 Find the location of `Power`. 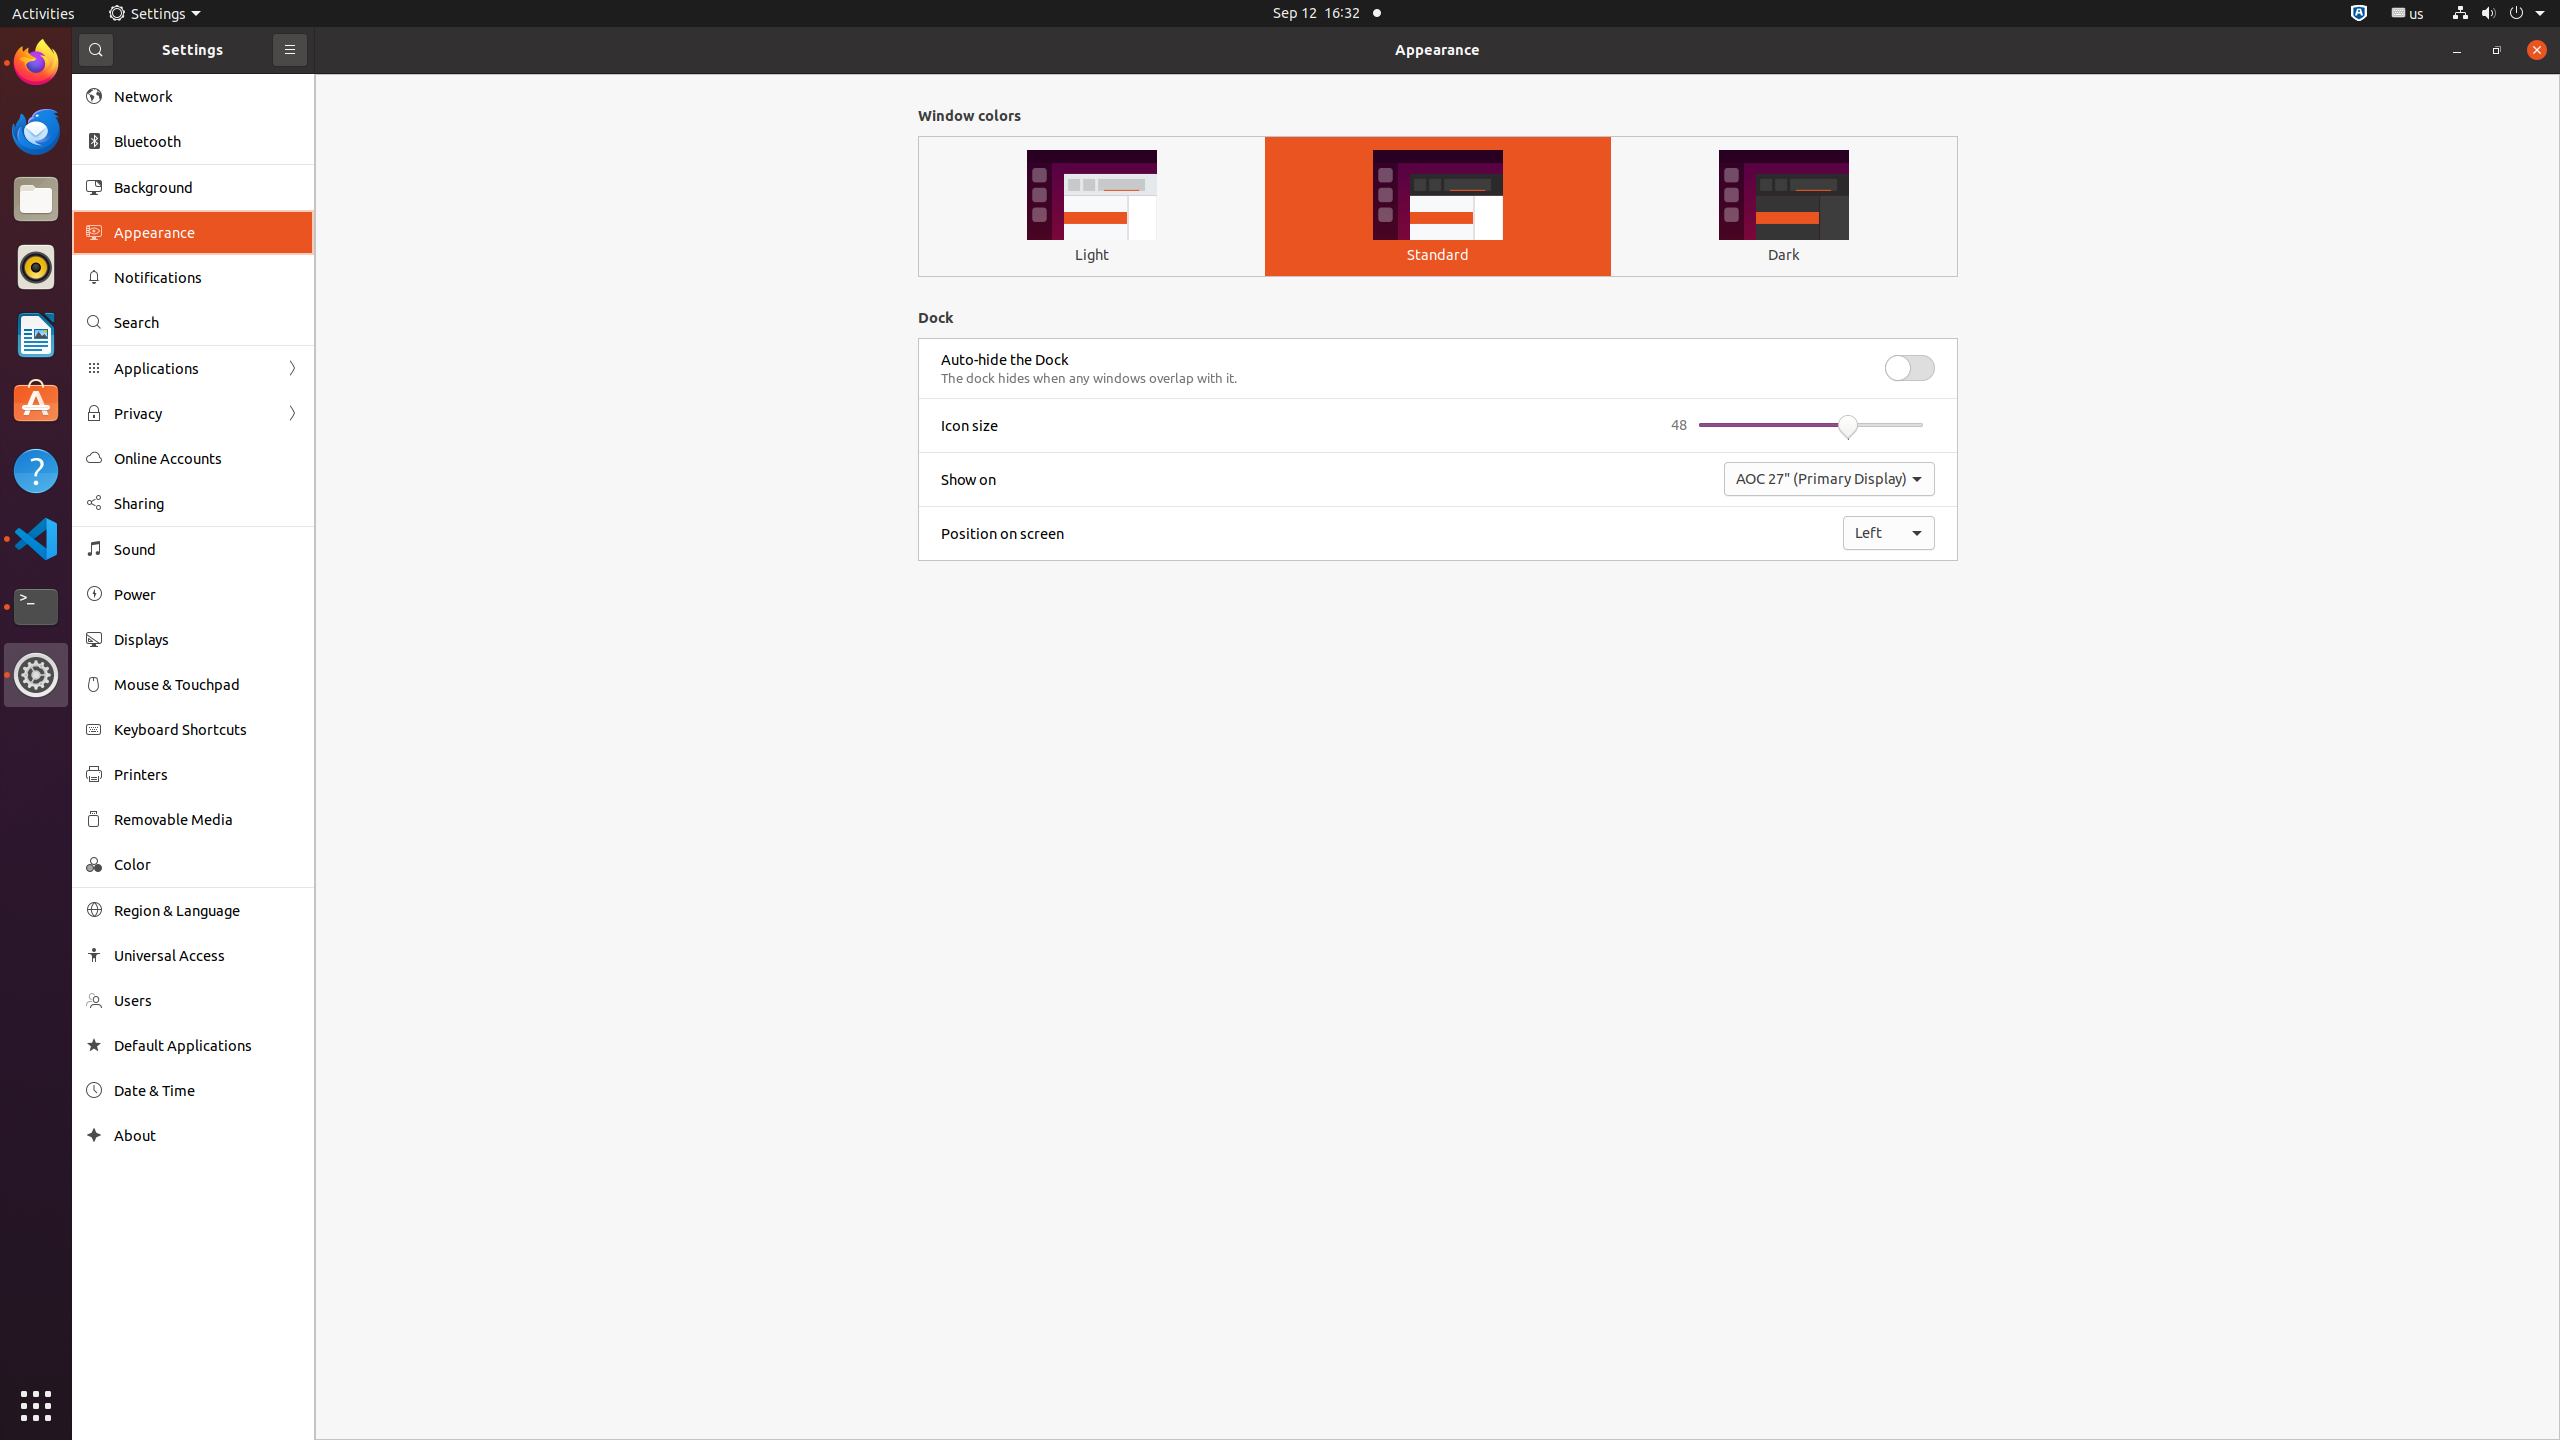

Power is located at coordinates (207, 594).